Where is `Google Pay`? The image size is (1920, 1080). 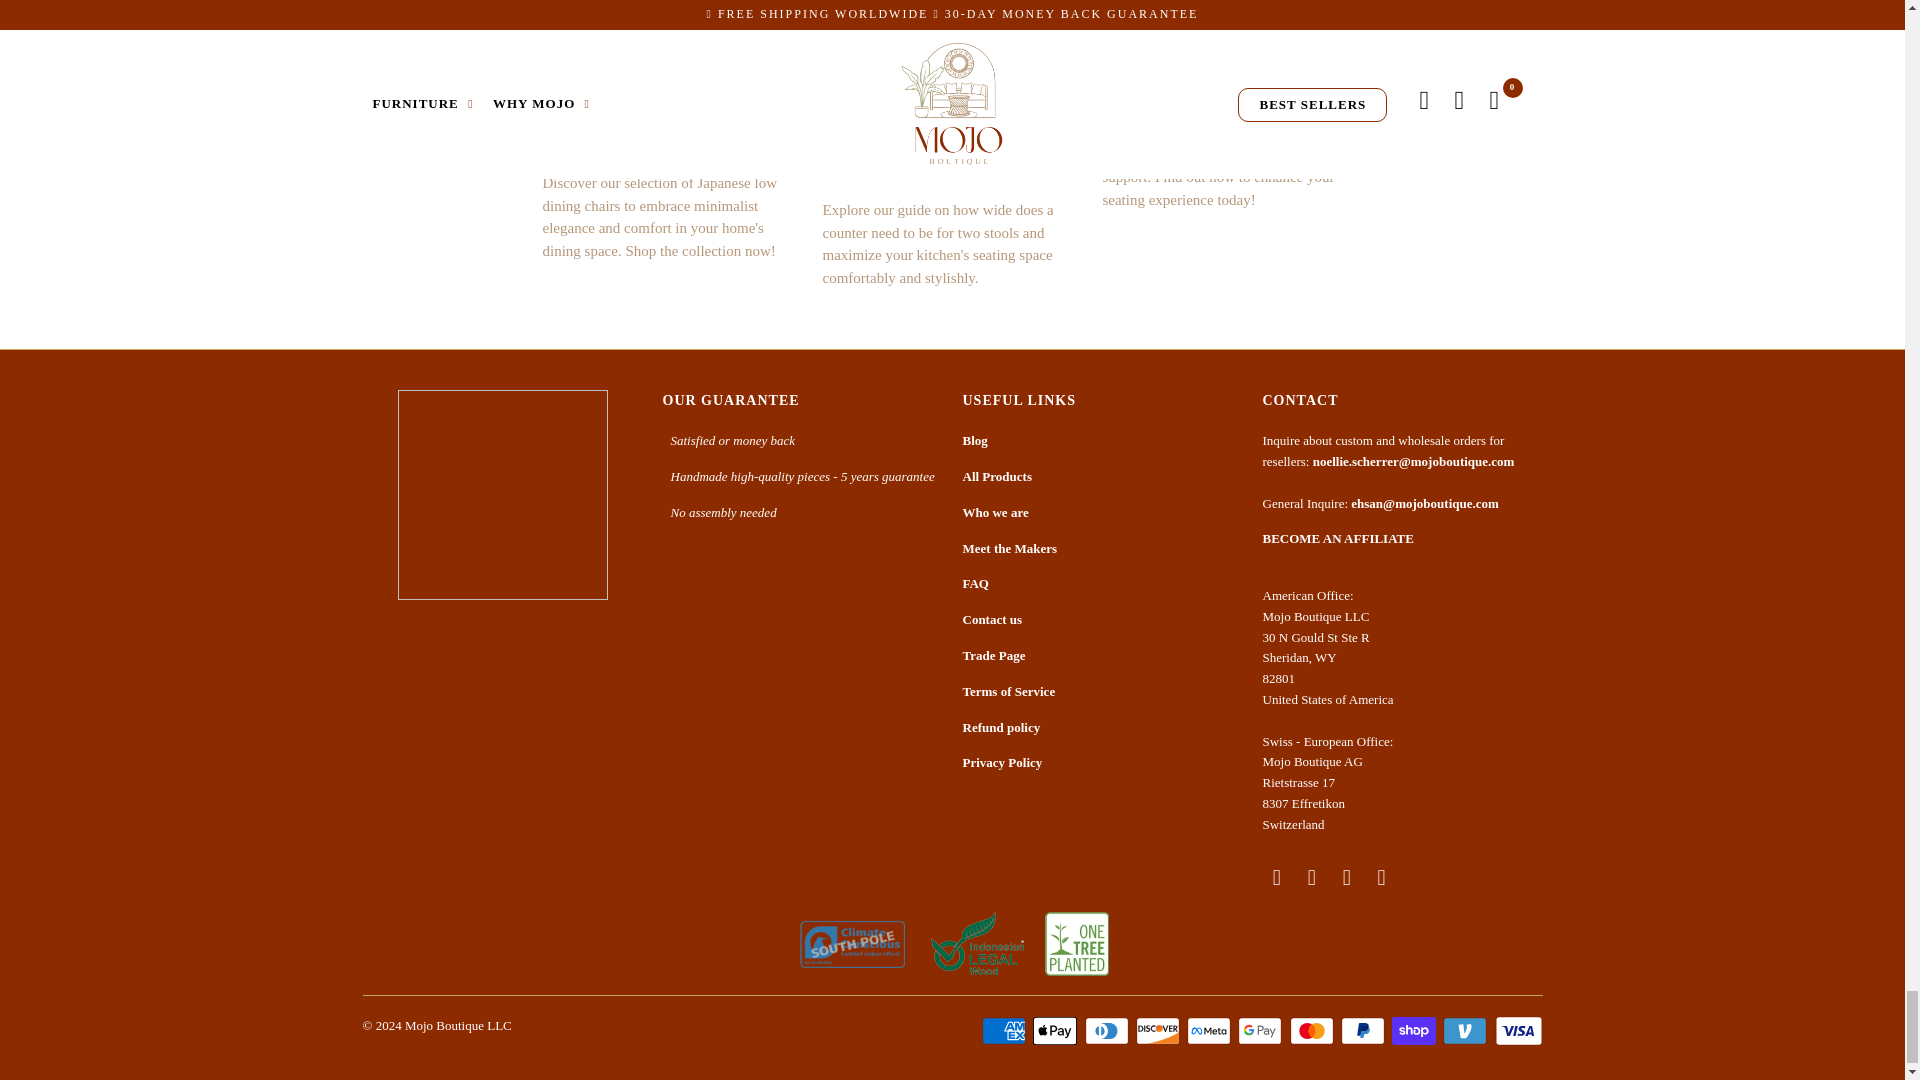
Google Pay is located at coordinates (1262, 1031).